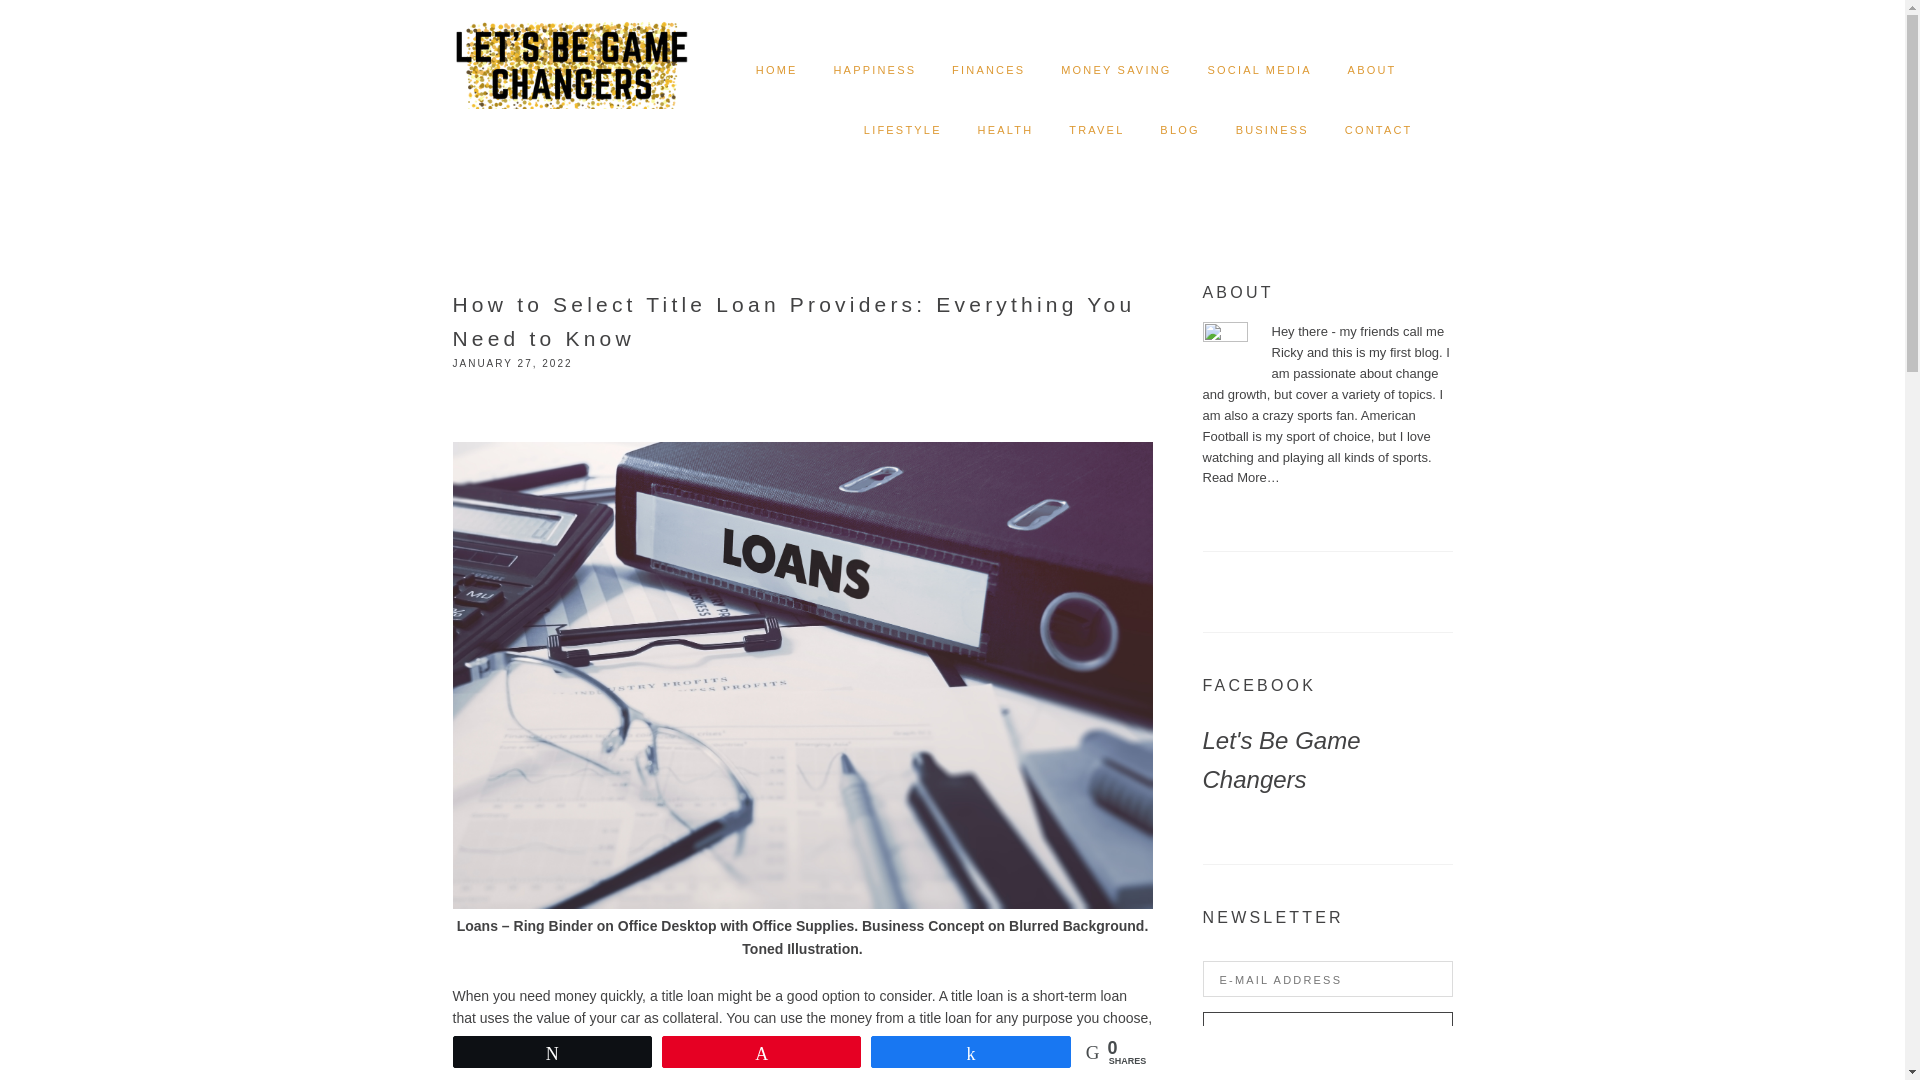 The width and height of the screenshot is (1920, 1080). I want to click on LIFESTYLE, so click(903, 130).